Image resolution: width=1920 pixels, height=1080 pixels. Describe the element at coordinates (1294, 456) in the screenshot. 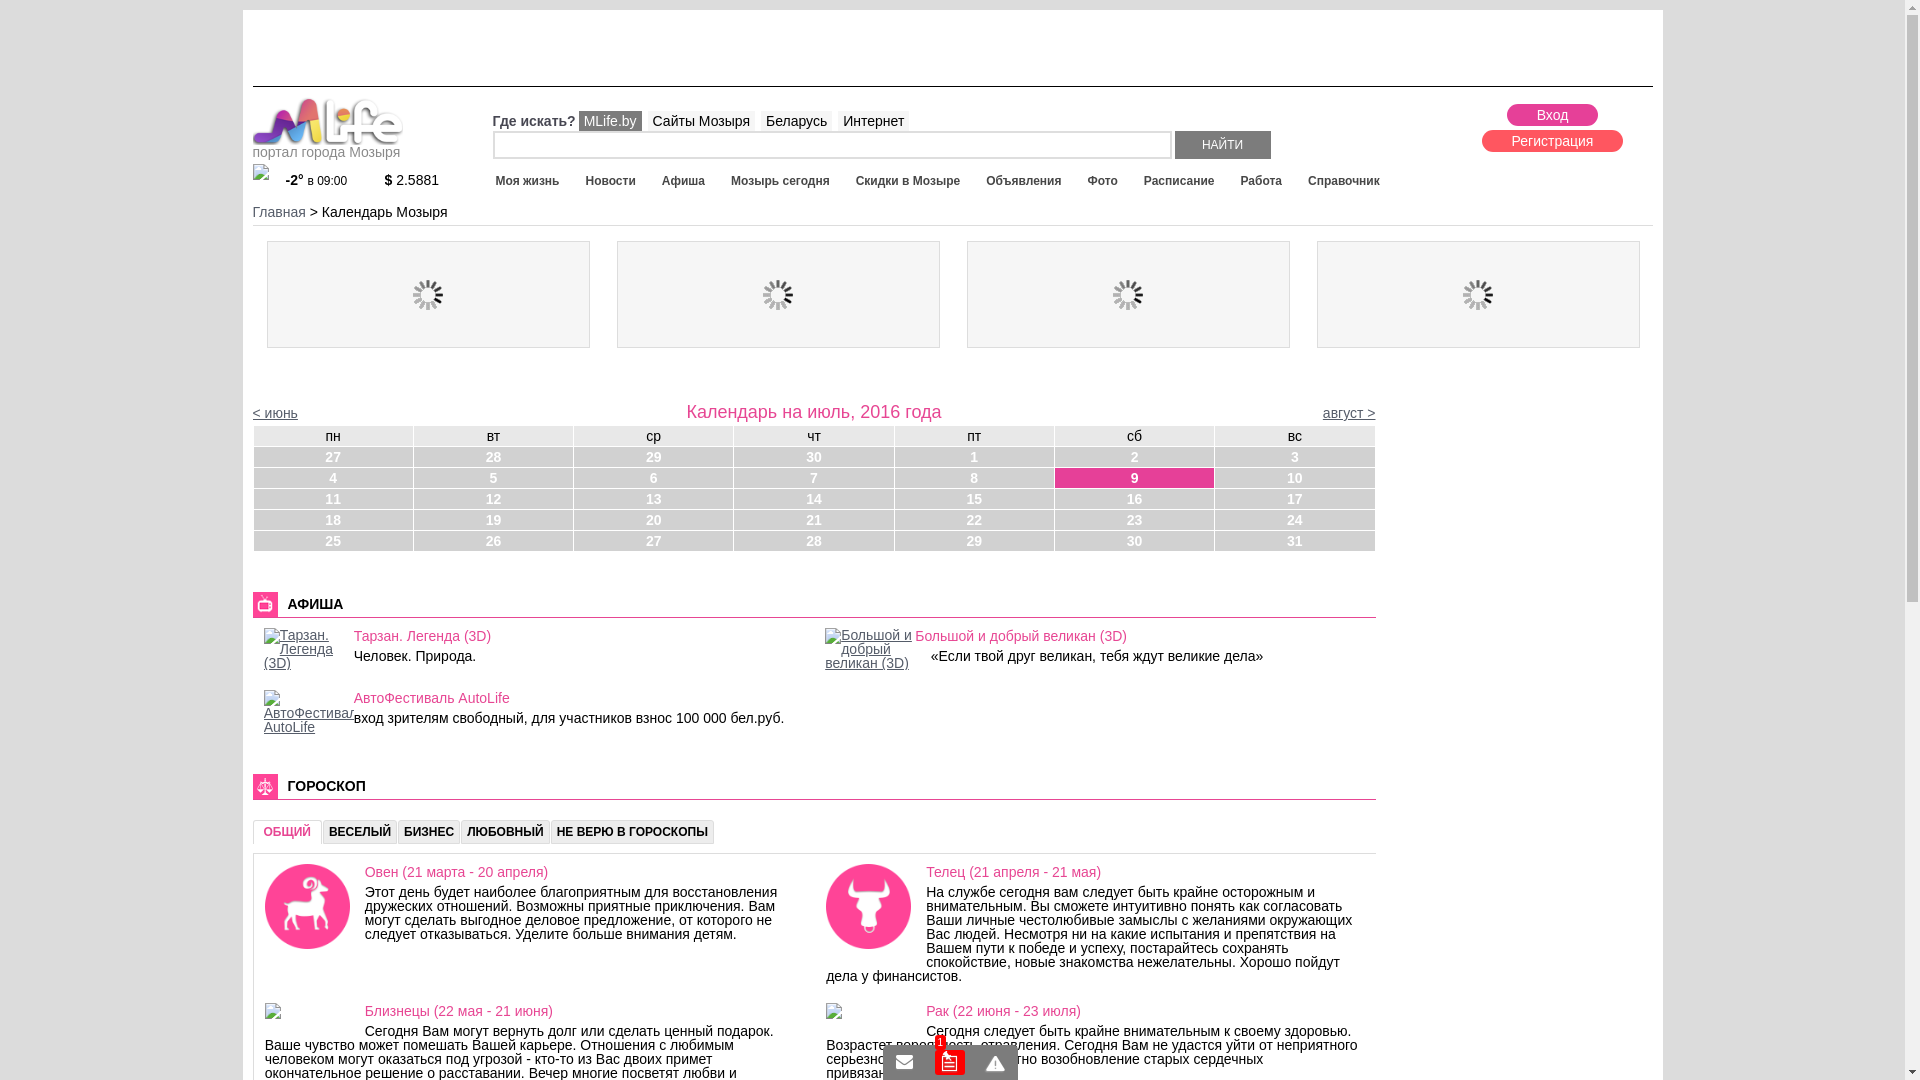

I see `3` at that location.